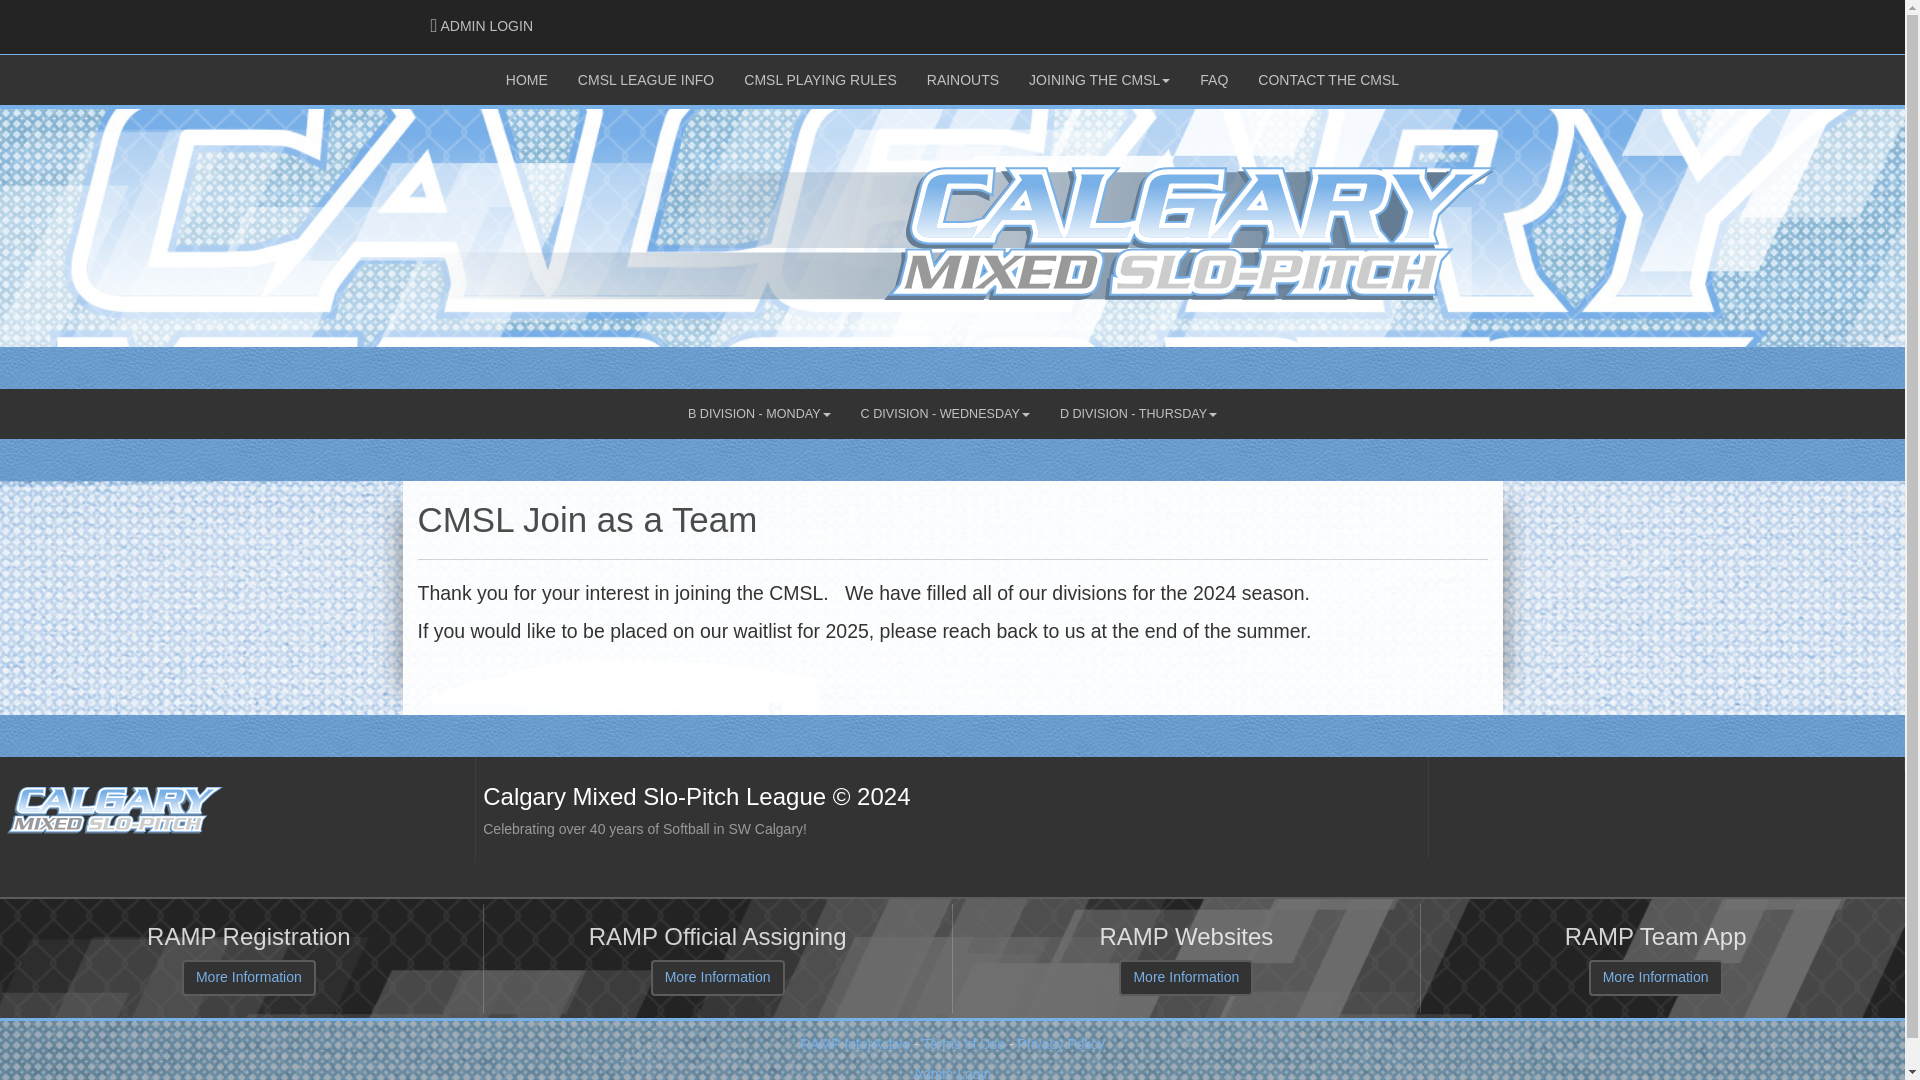 The width and height of the screenshot is (1920, 1080). Describe the element at coordinates (1328, 80) in the screenshot. I see `CMSL PLAYING RULES` at that location.